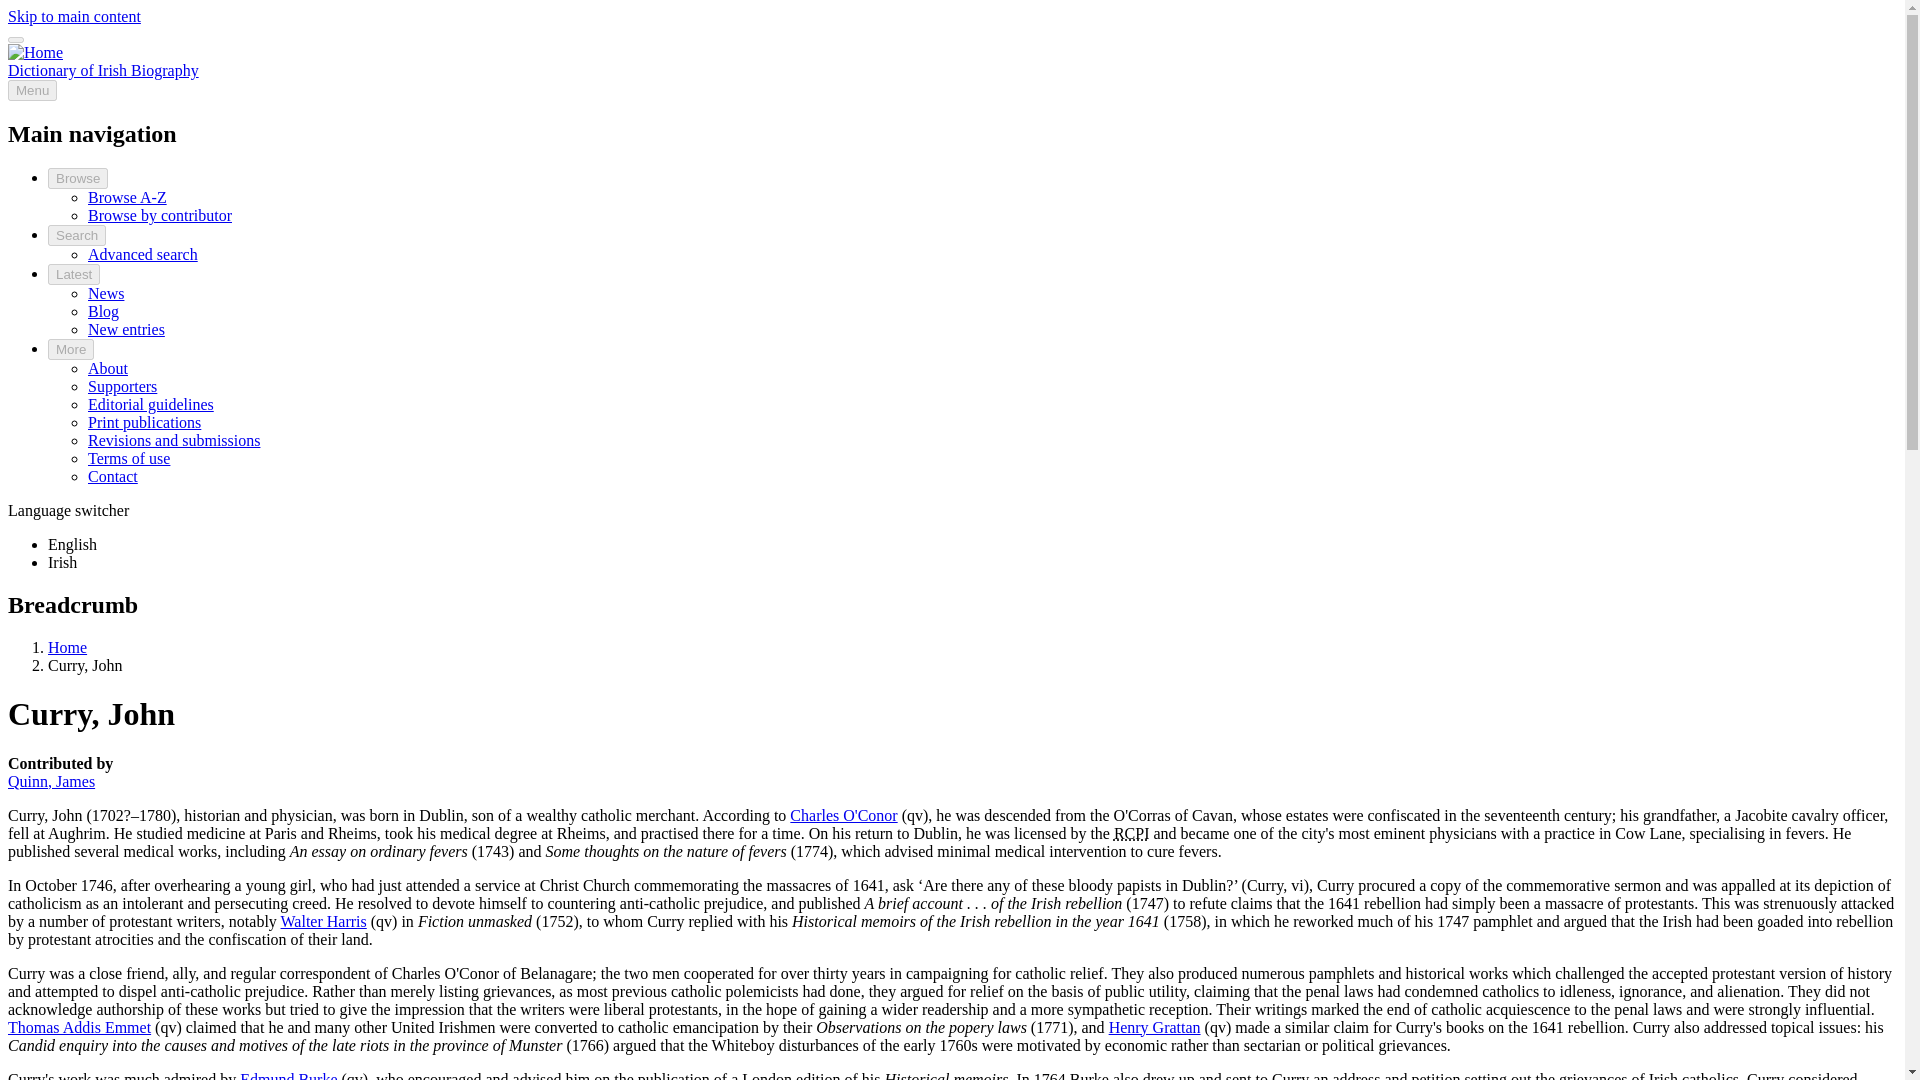 This screenshot has height=1080, width=1920. I want to click on Information about the Dictionary of Irish Biography, so click(108, 368).